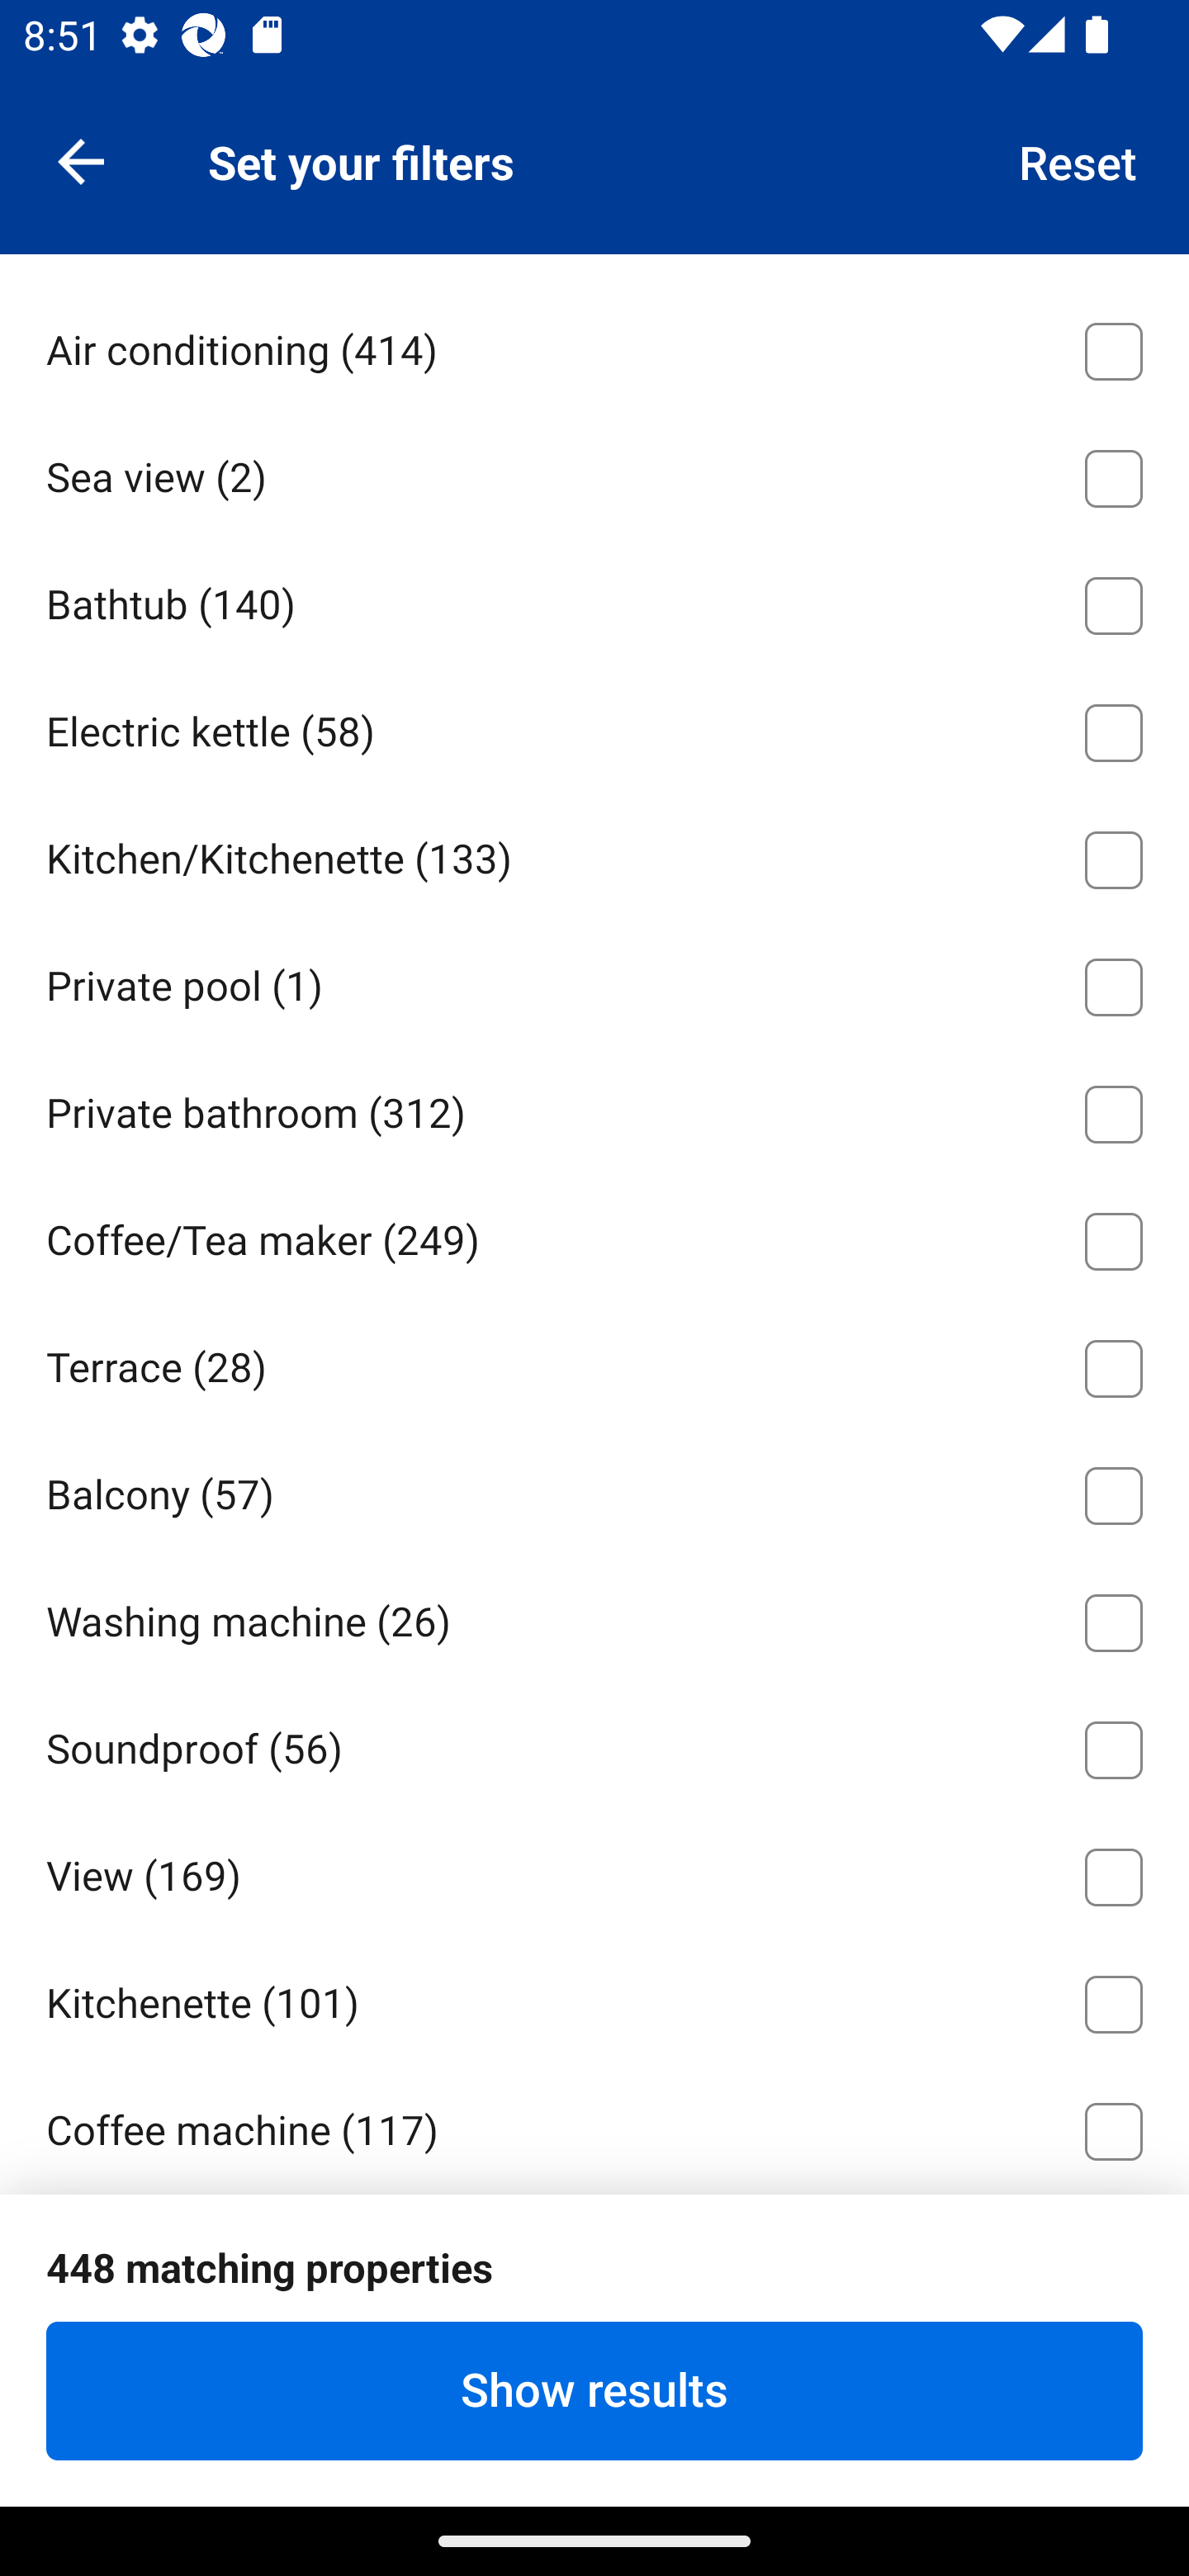 This screenshot has height=2576, width=1189. I want to click on Sea view ⁦(2), so click(594, 472).